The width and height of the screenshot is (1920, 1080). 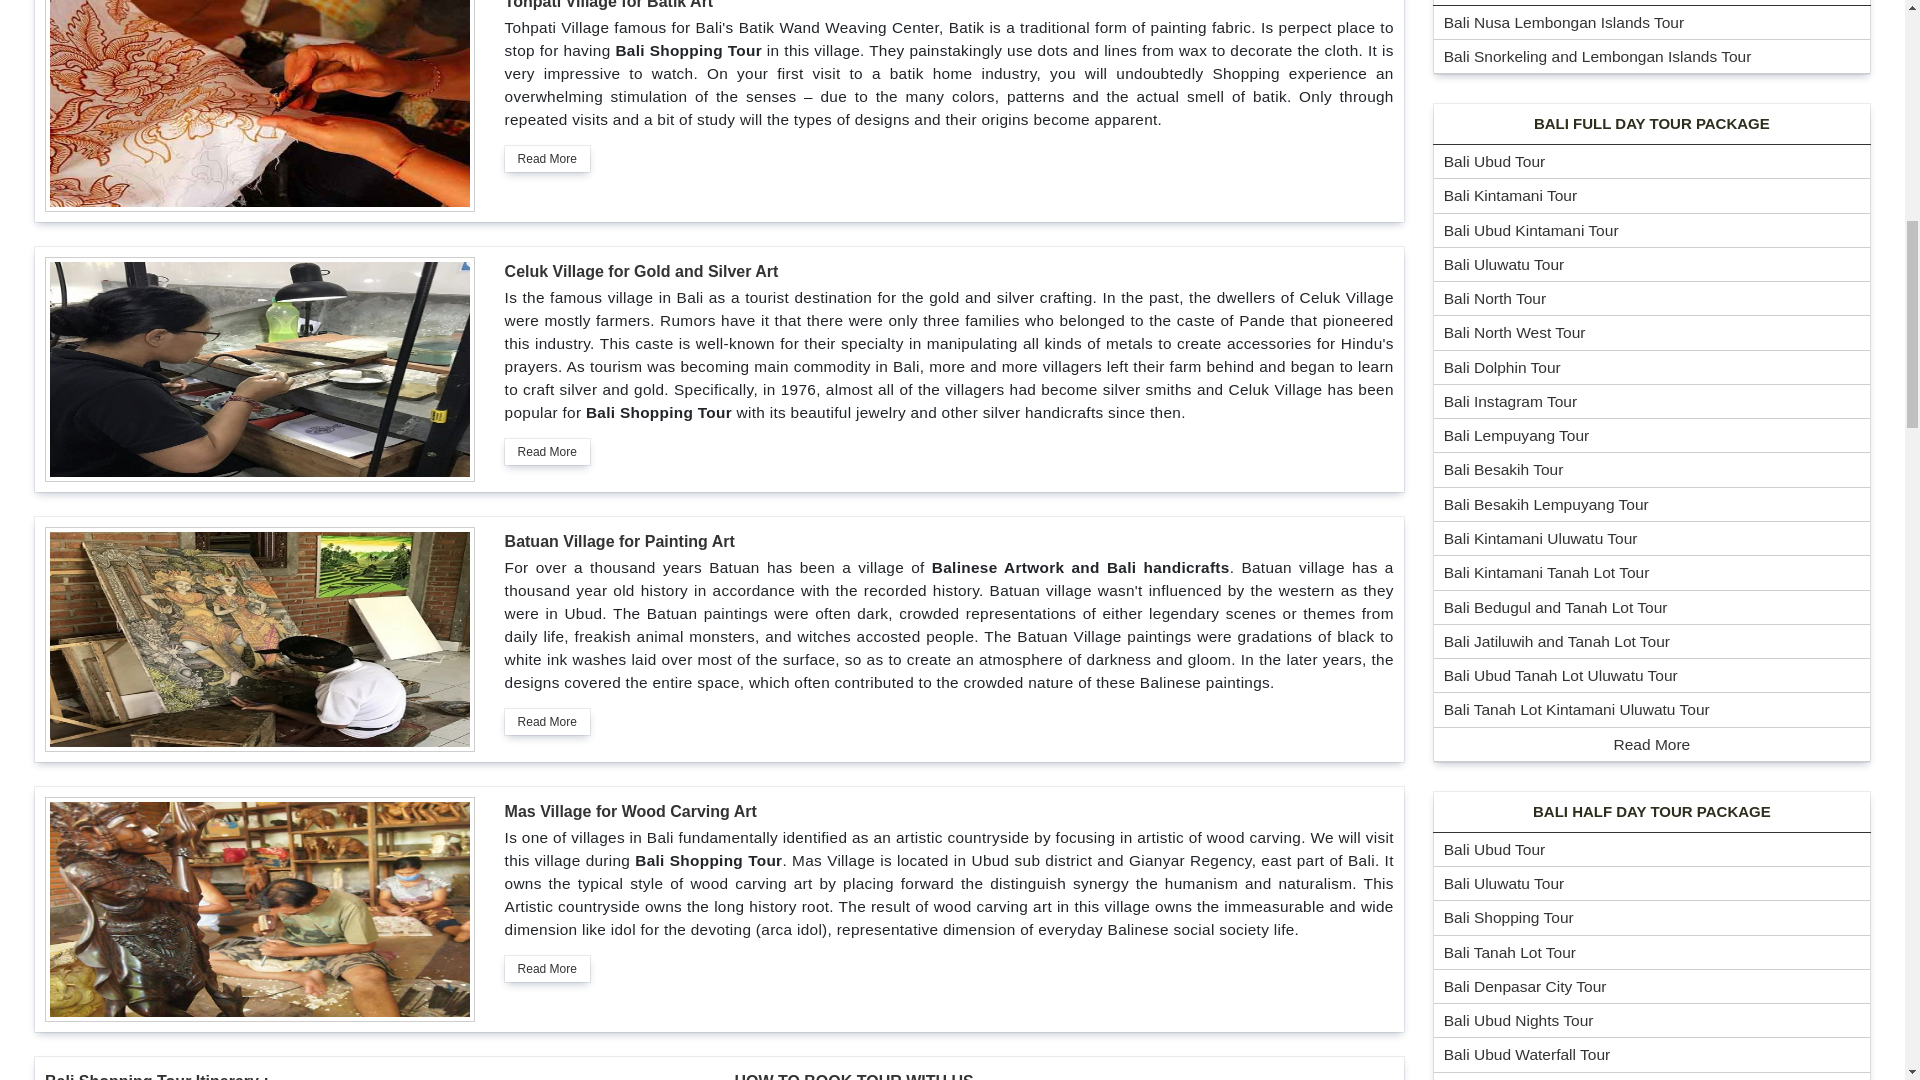 I want to click on Read More, so click(x=546, y=452).